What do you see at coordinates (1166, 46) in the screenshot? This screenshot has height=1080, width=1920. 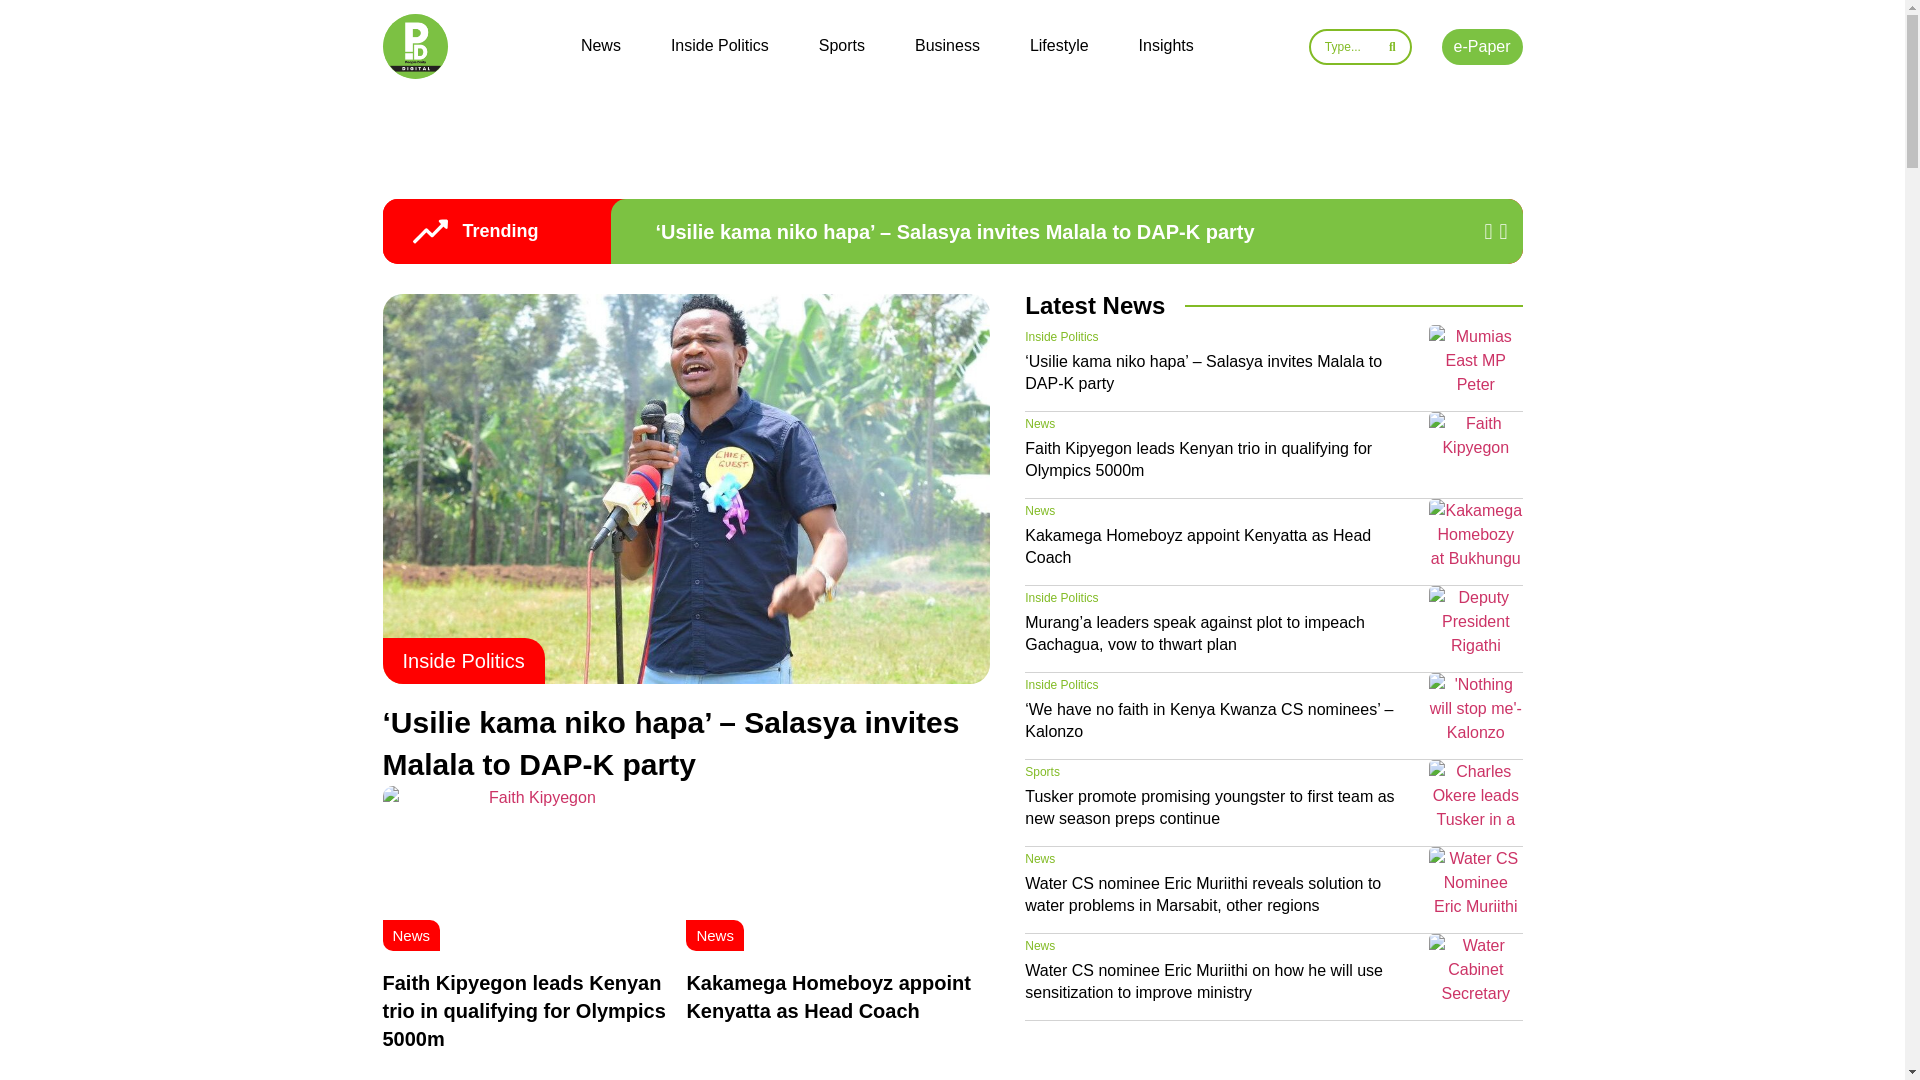 I see `Insights` at bounding box center [1166, 46].